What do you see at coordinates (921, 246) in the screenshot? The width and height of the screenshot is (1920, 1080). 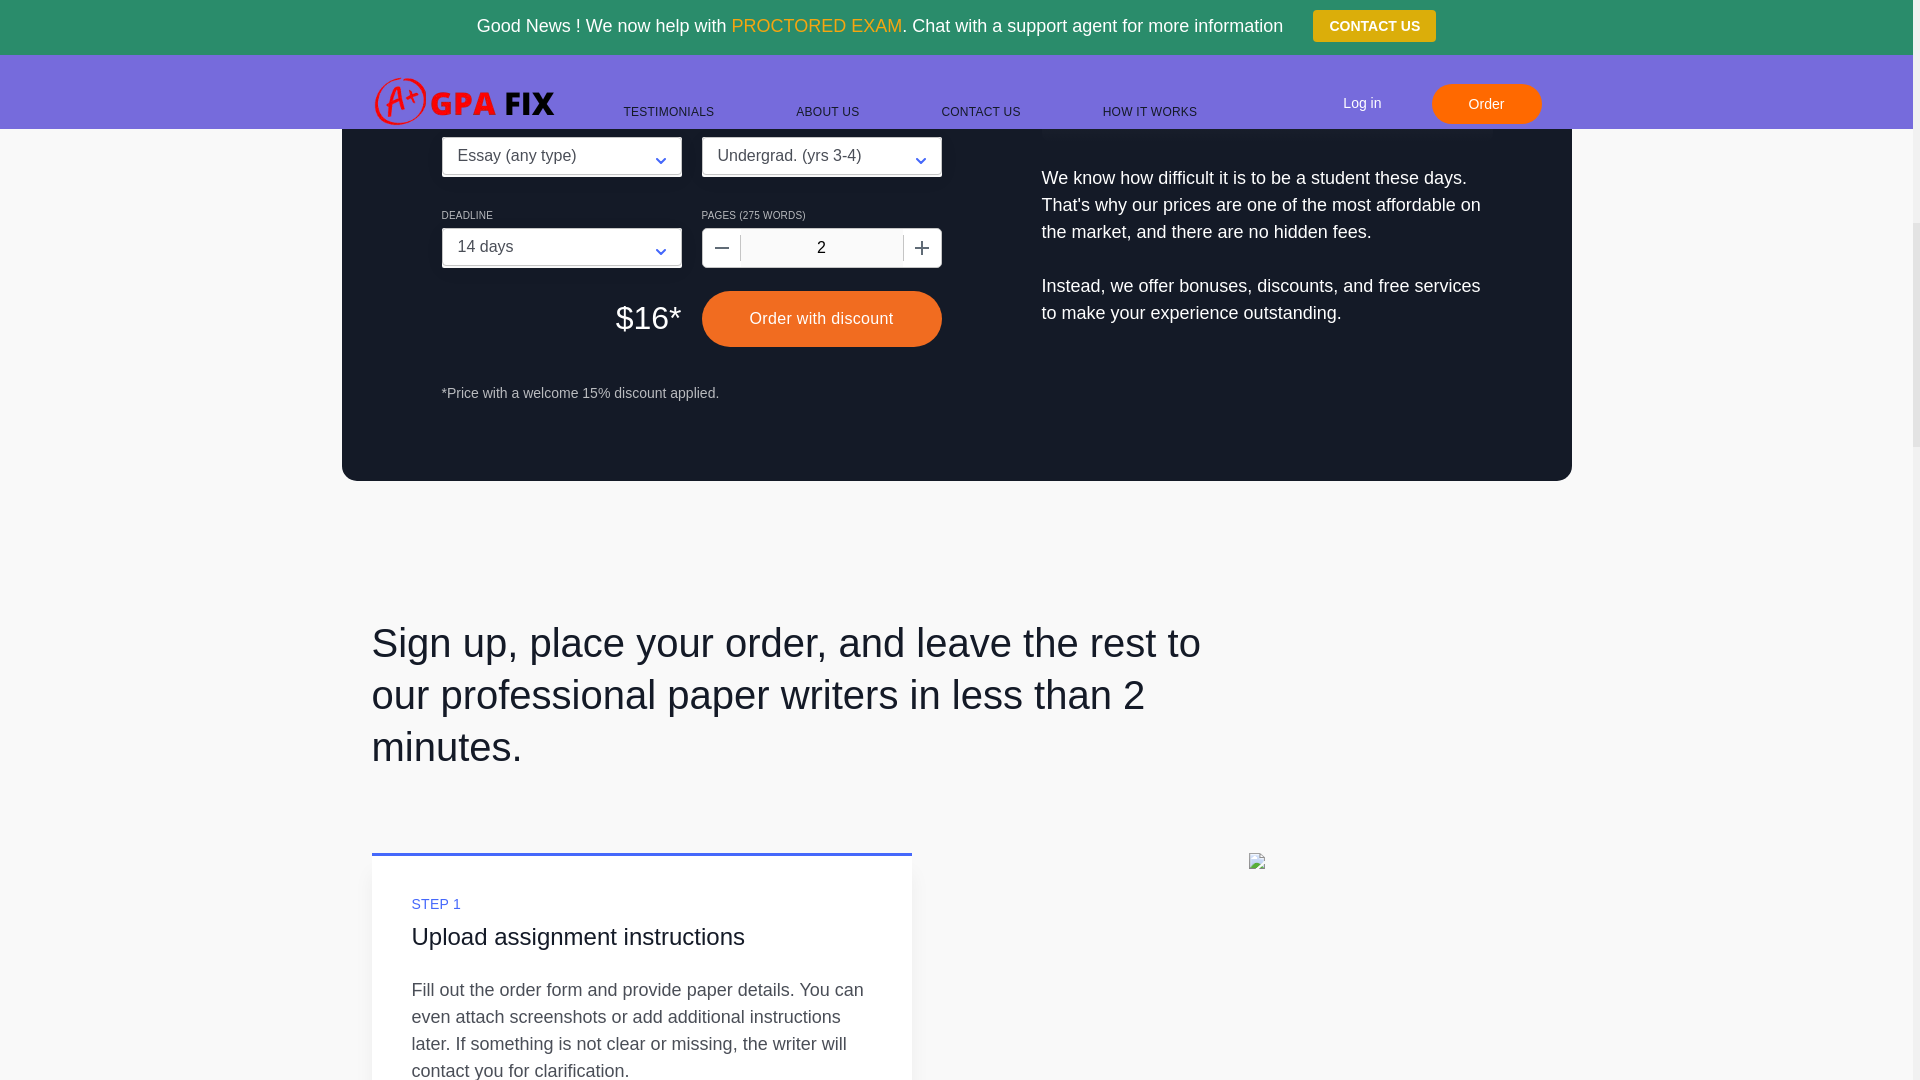 I see `Increase` at bounding box center [921, 246].